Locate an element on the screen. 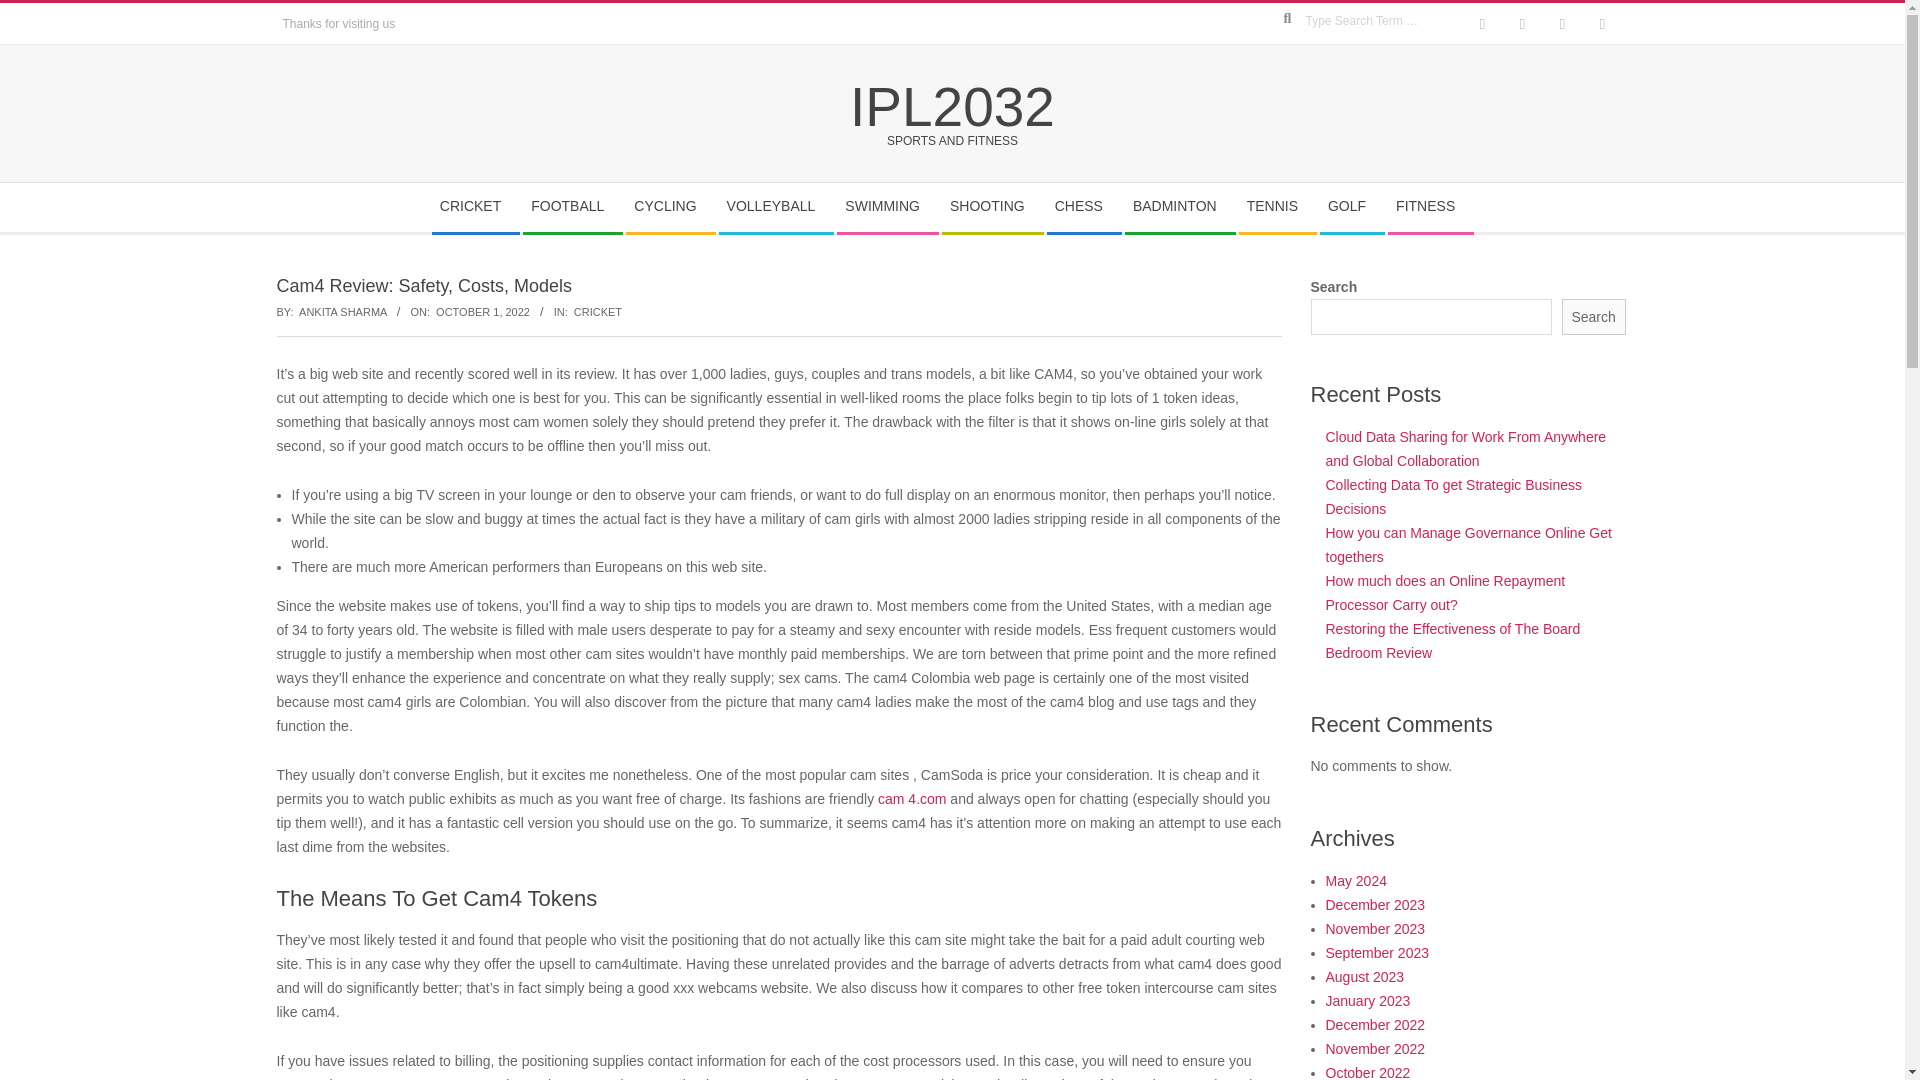  May 2024 is located at coordinates (1356, 880).